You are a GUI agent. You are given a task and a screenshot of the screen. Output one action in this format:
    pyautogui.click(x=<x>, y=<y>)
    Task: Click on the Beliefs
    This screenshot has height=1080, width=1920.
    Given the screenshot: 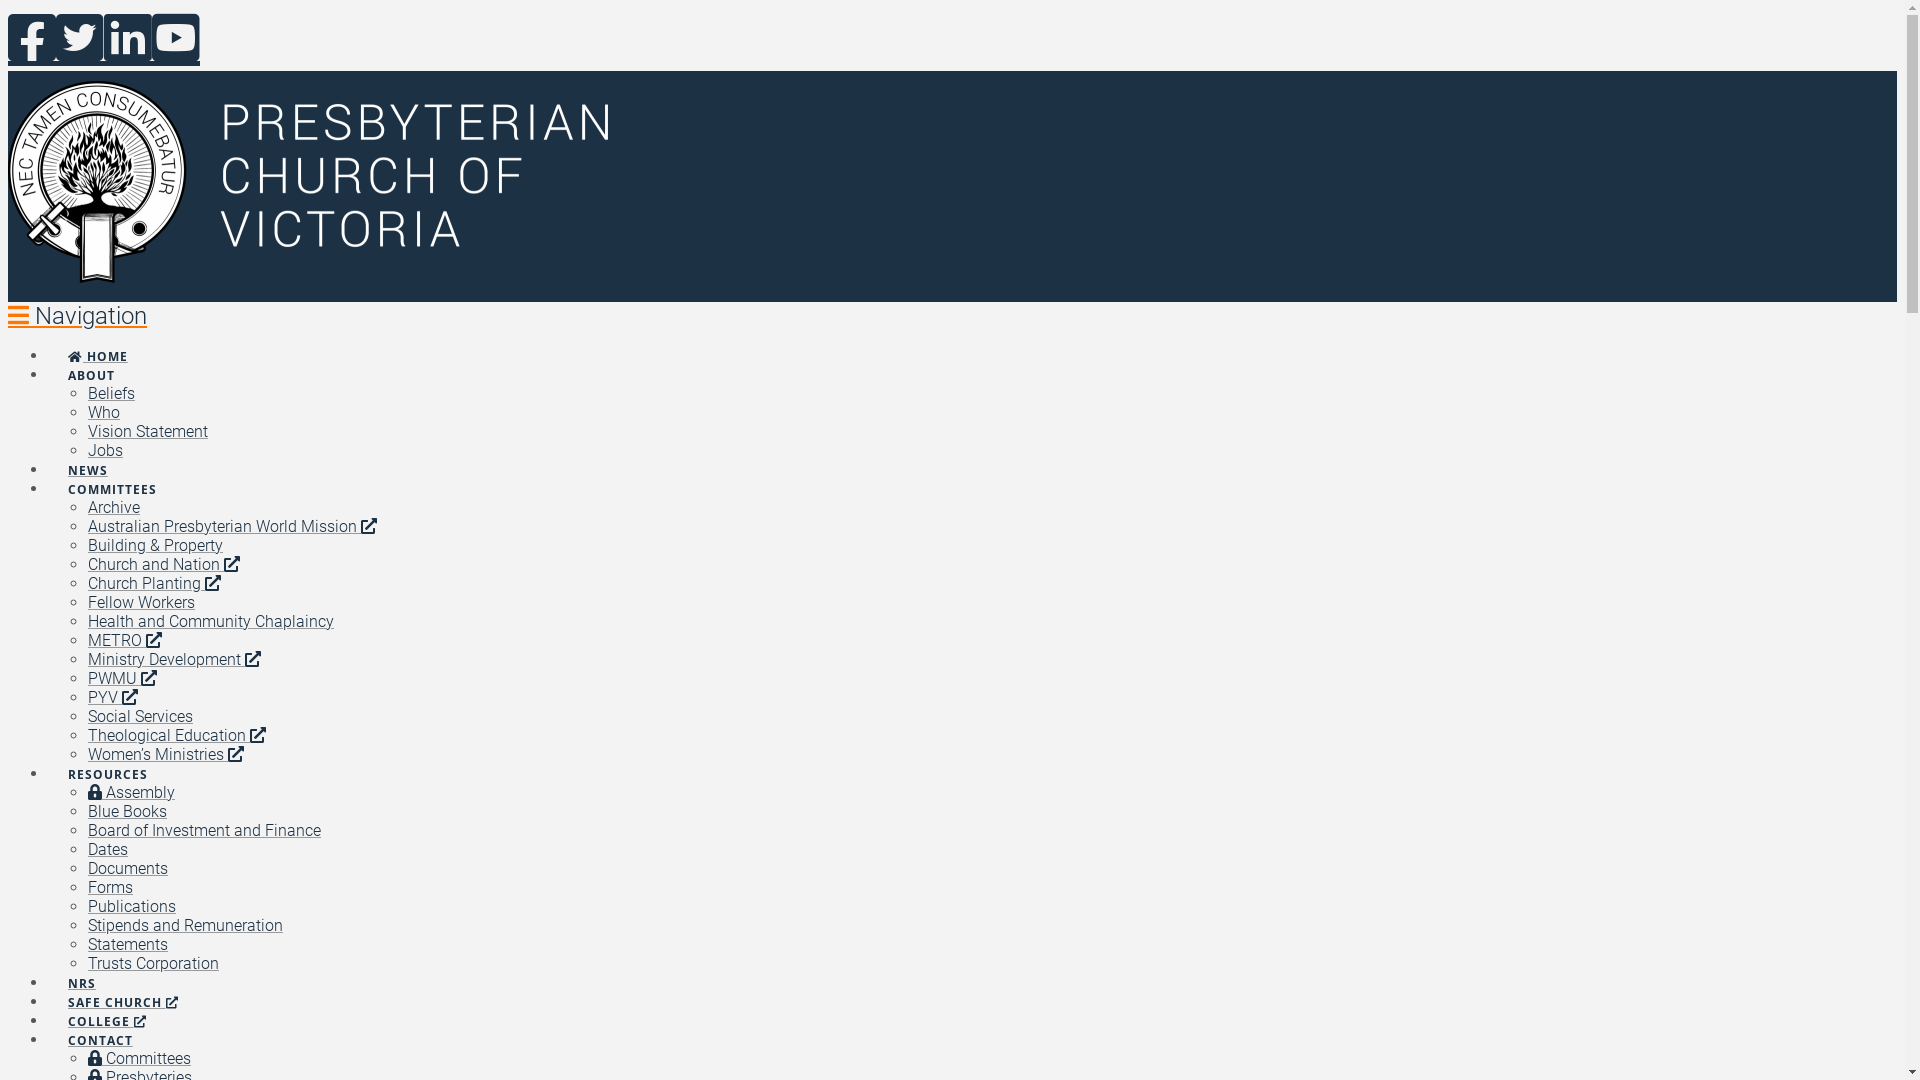 What is the action you would take?
    pyautogui.click(x=112, y=394)
    